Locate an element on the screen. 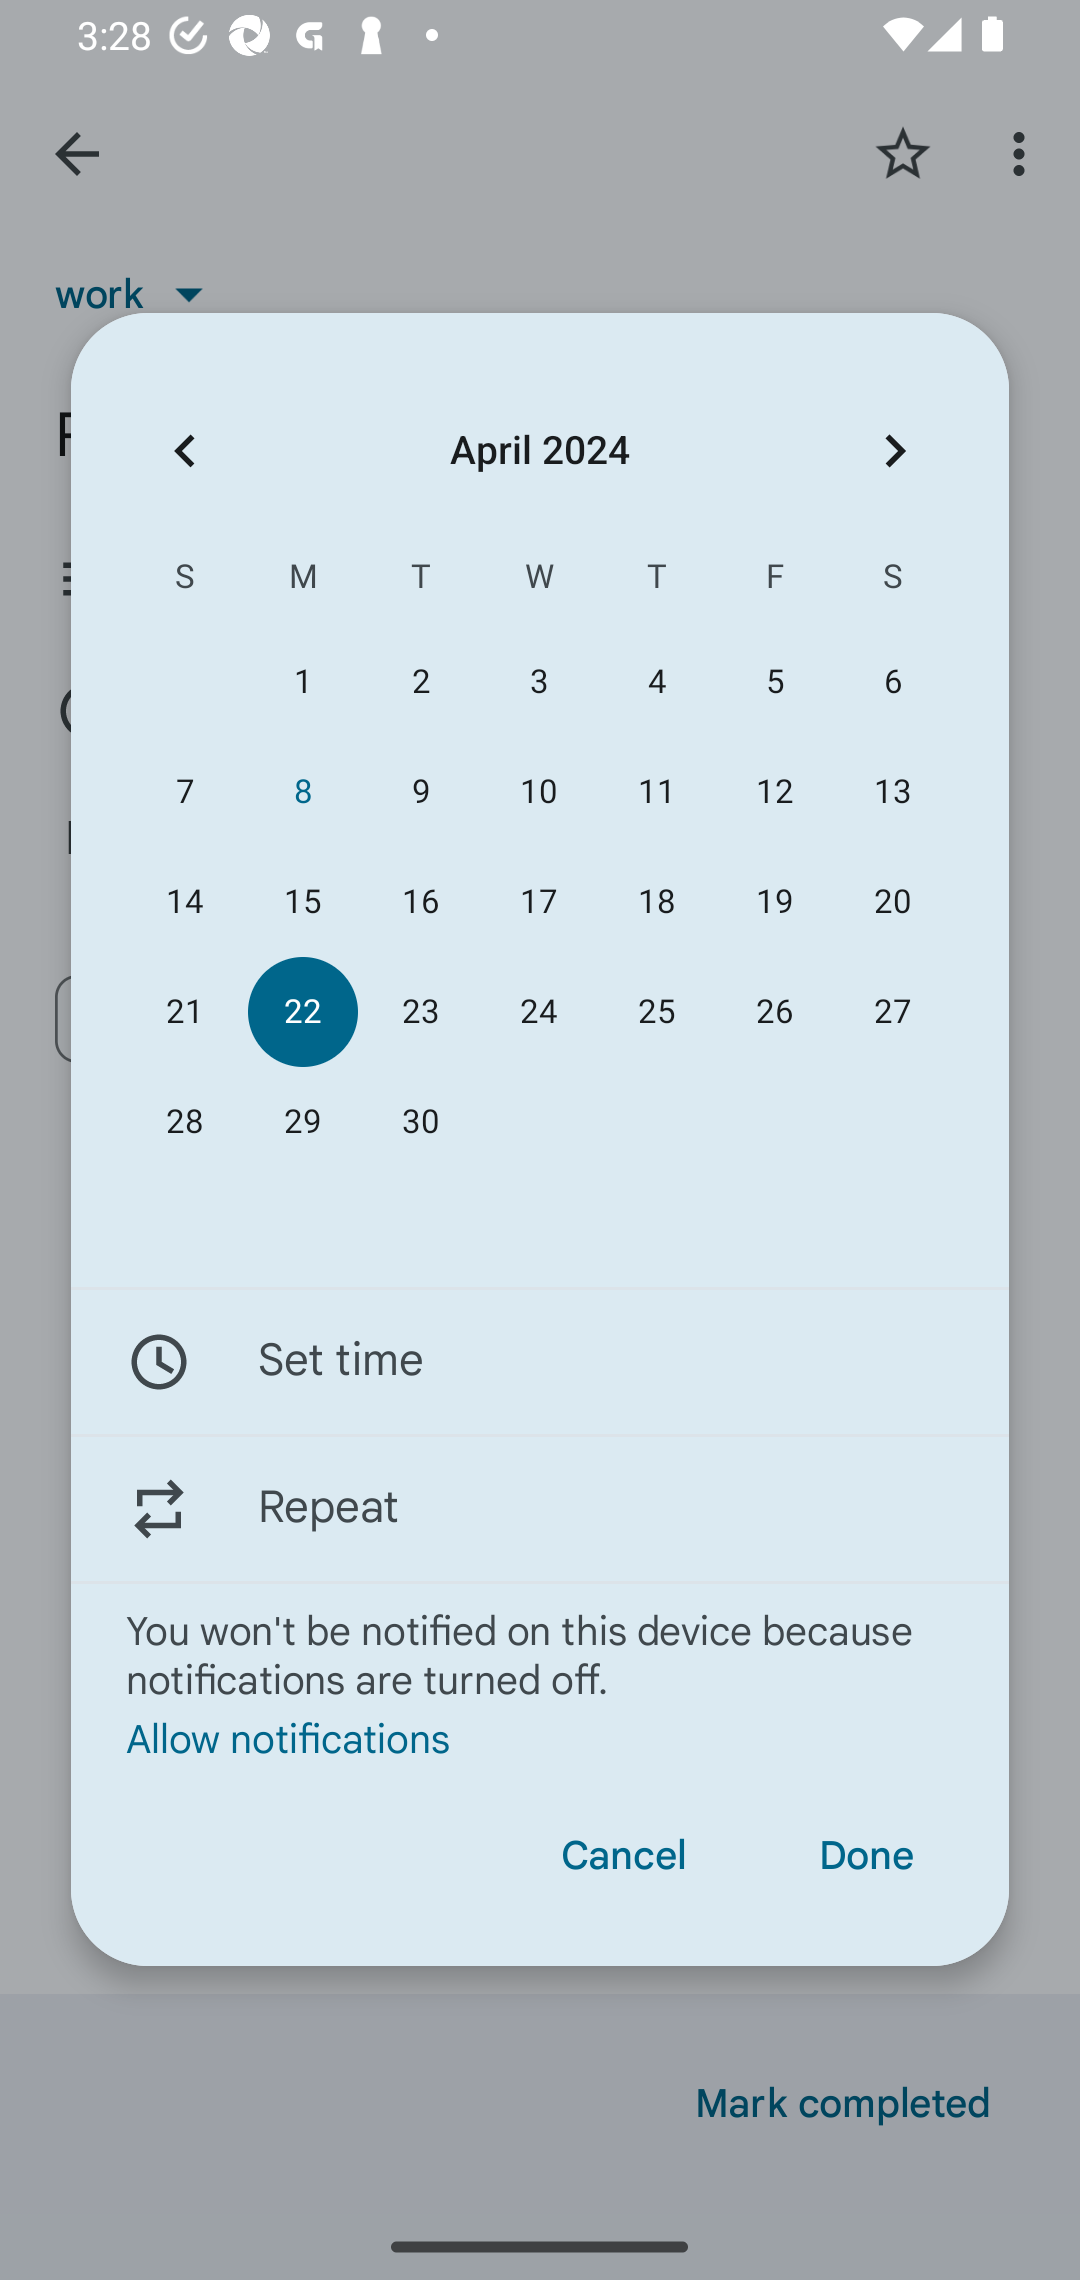 This screenshot has width=1080, height=2280. 24 24 April 2024 is located at coordinates (538, 1012).